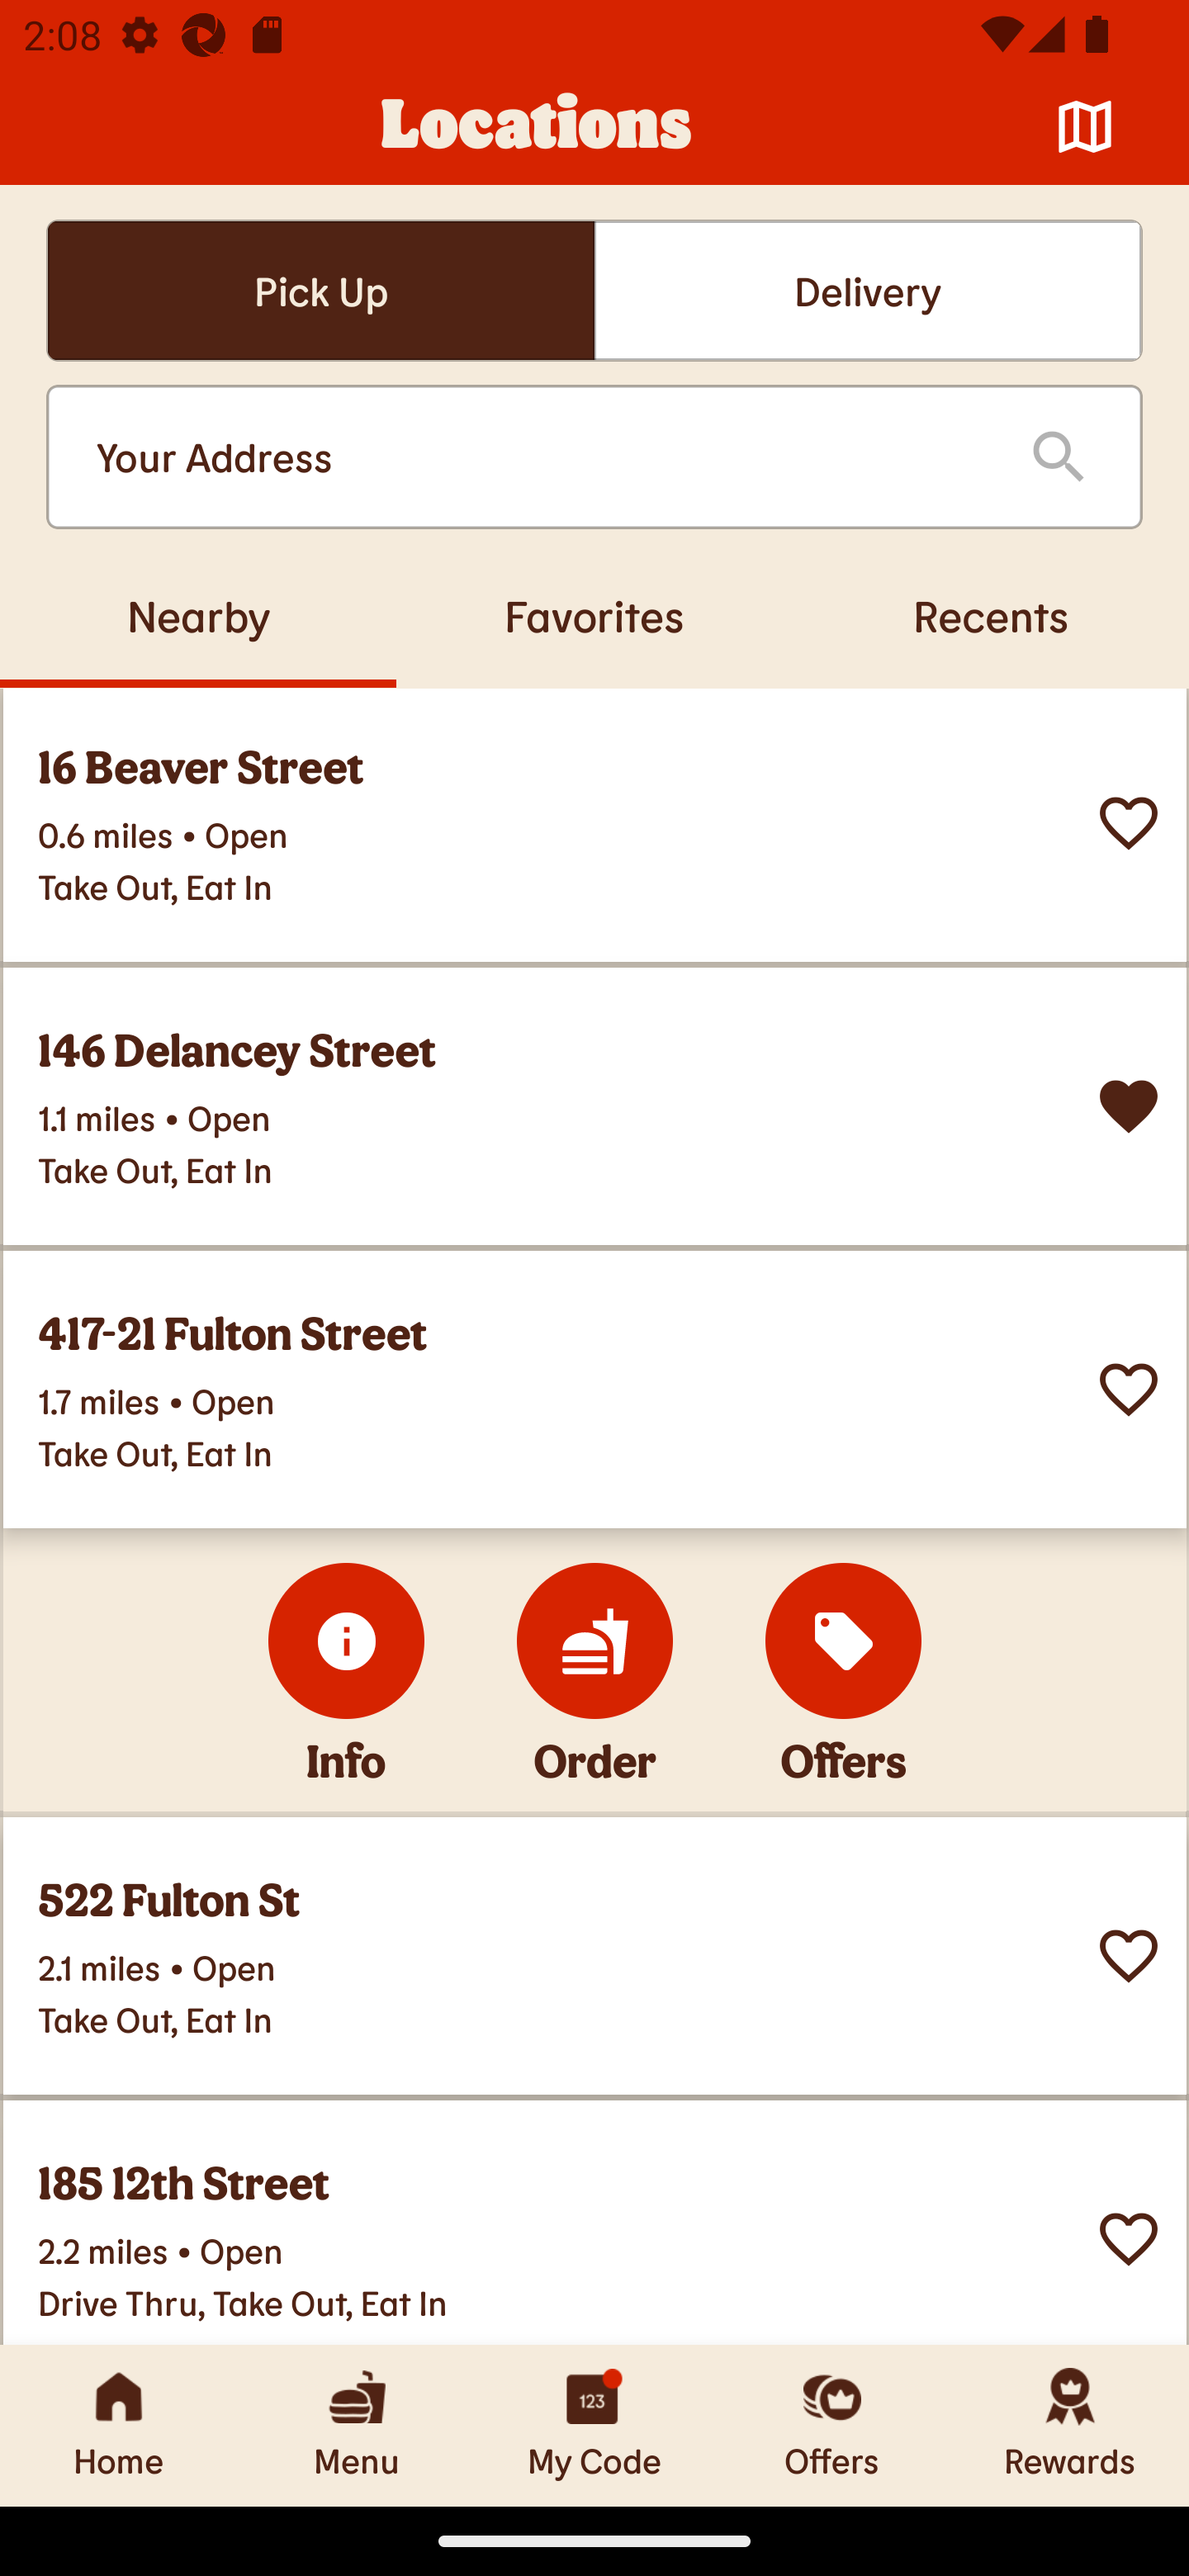 The image size is (1189, 2576). What do you see at coordinates (1085, 127) in the screenshot?
I see `Map 󰦂` at bounding box center [1085, 127].